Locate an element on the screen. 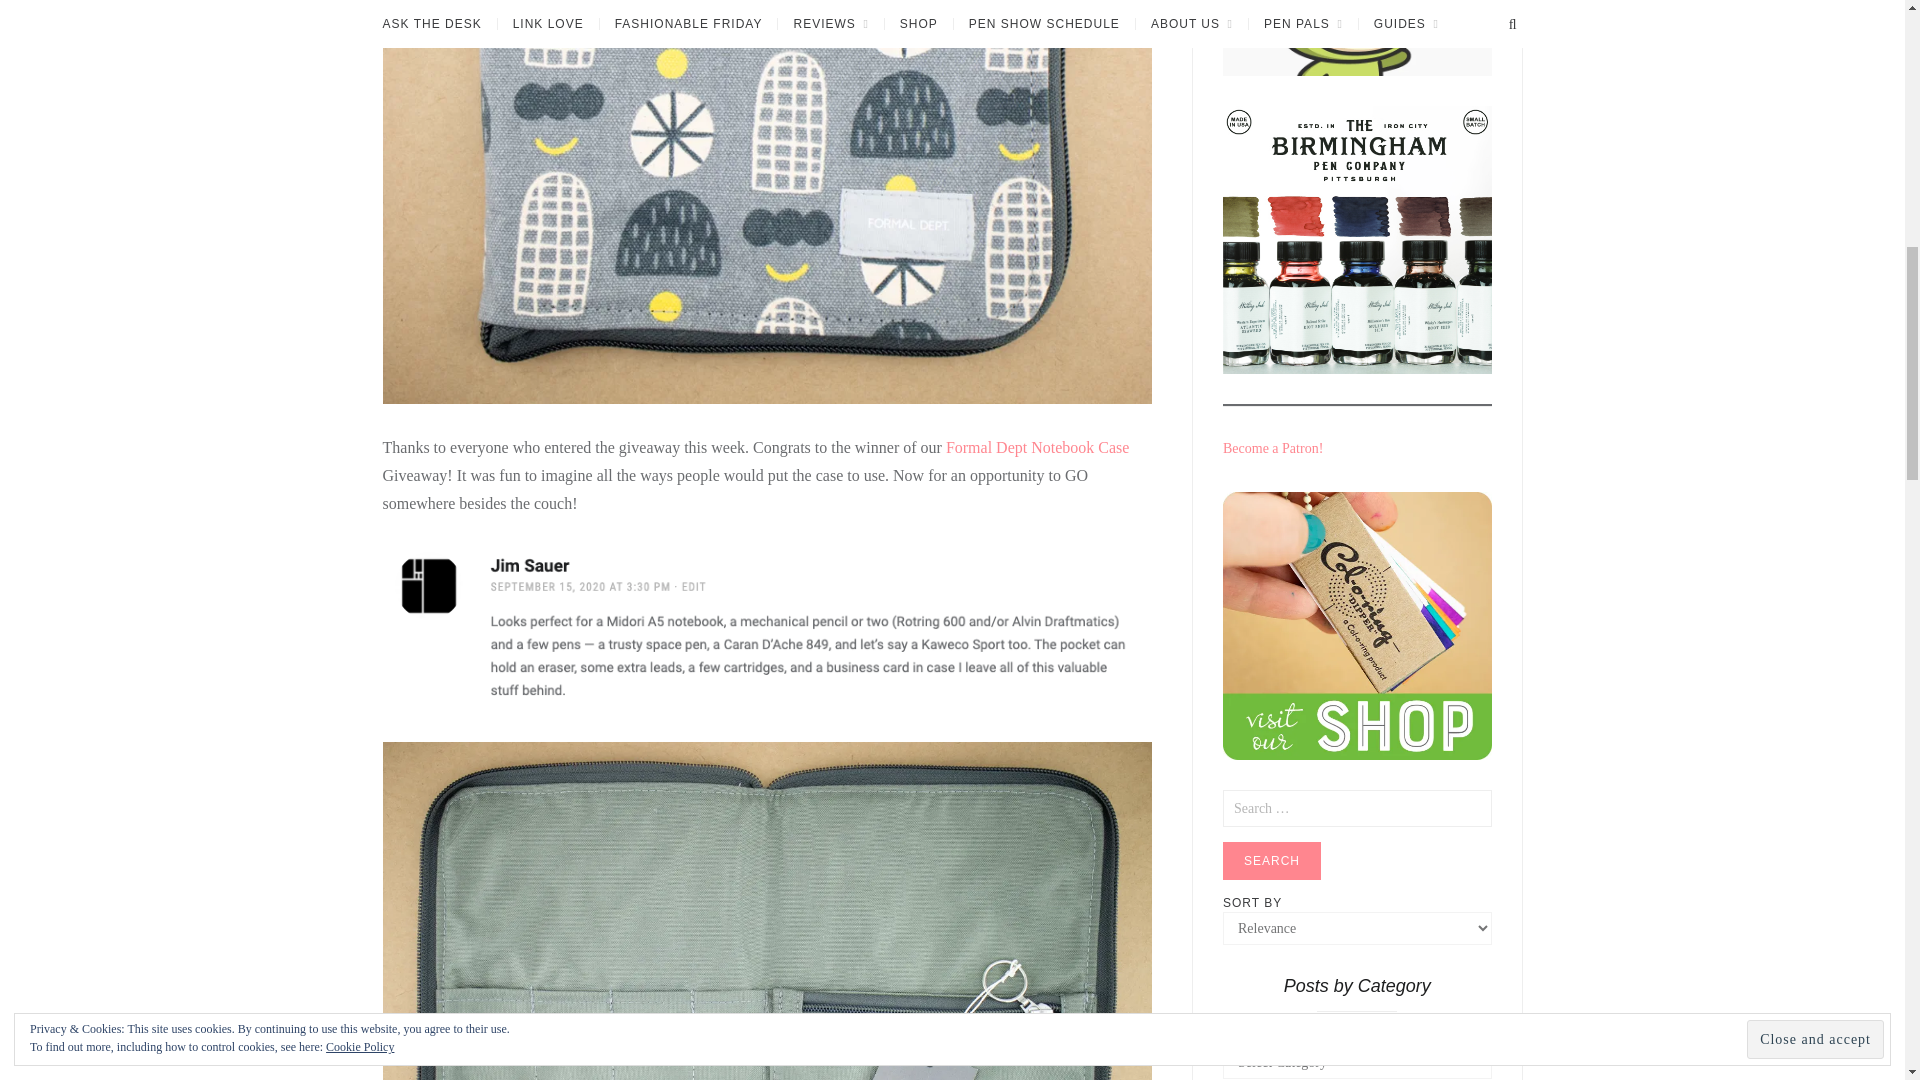  Formal Dept Notebook Case is located at coordinates (1038, 446).